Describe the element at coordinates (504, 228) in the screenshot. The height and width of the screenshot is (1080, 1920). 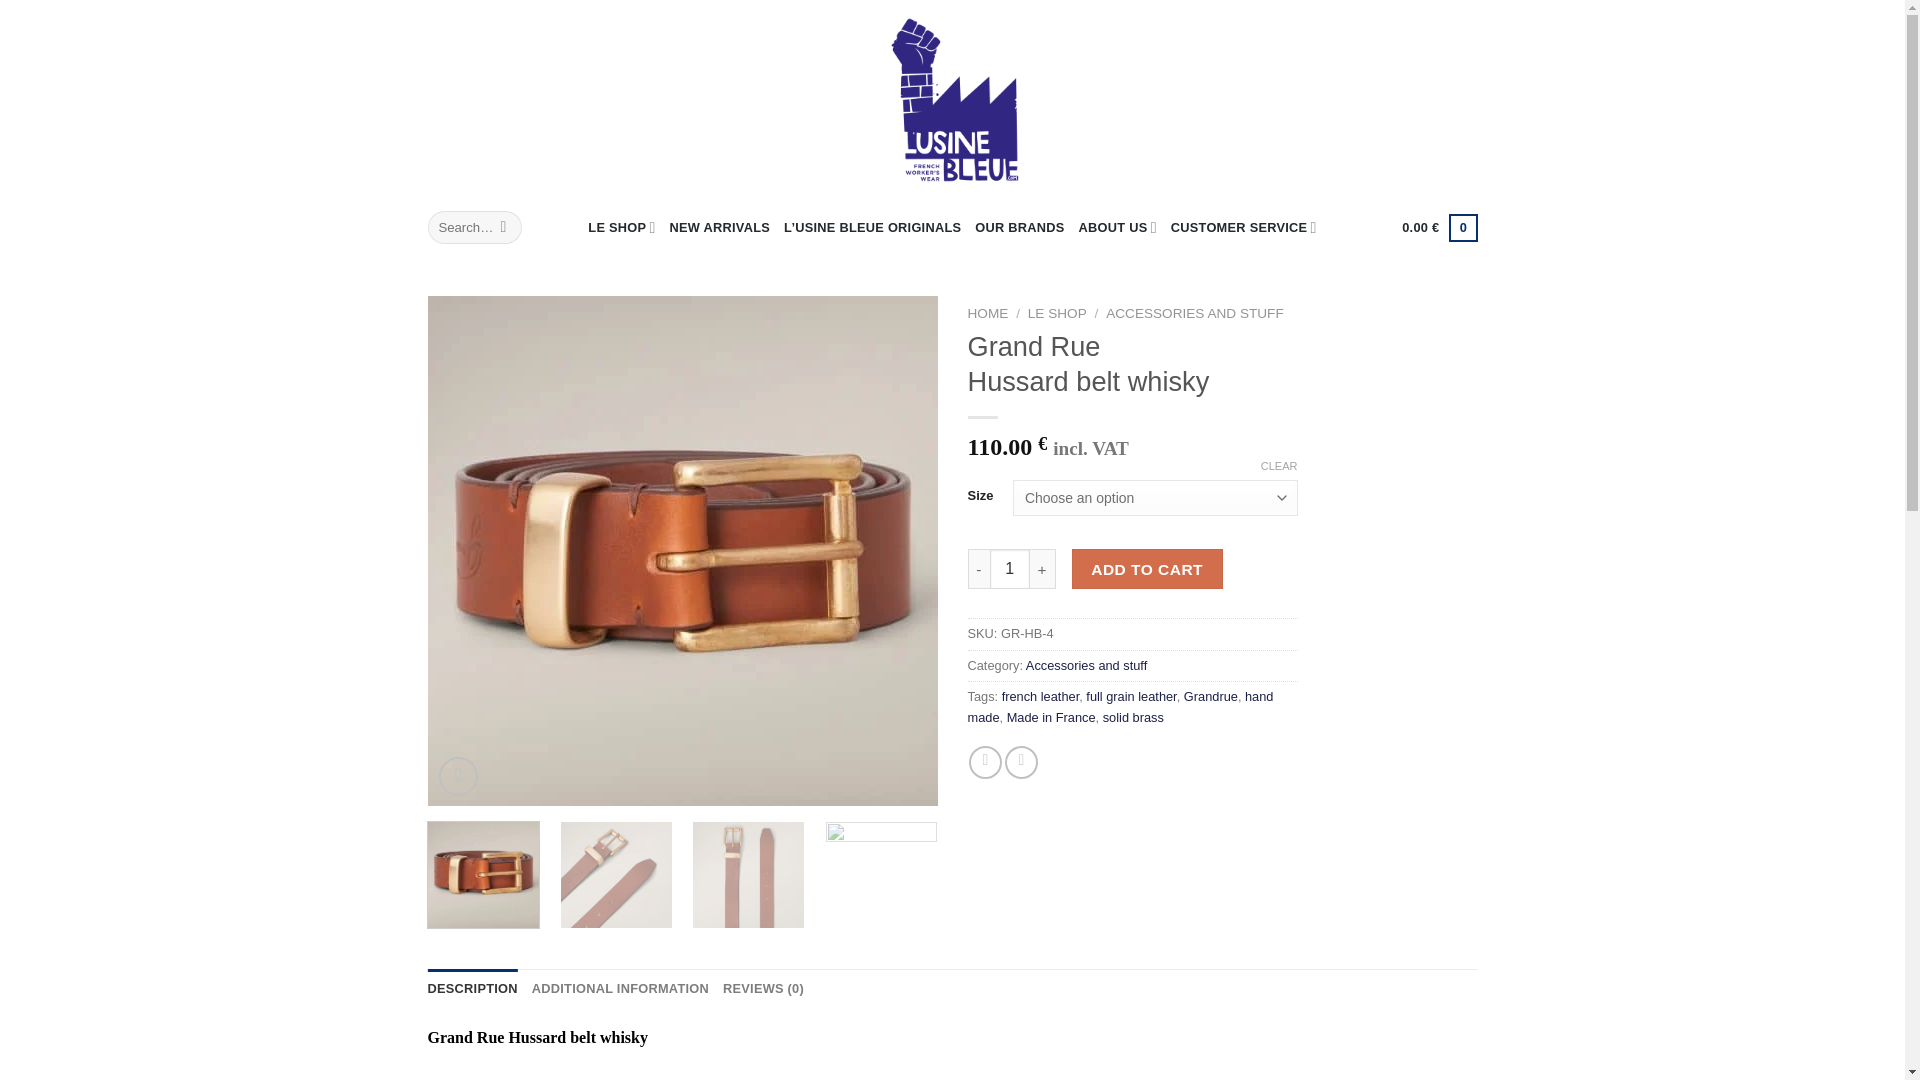
I see `Search` at that location.